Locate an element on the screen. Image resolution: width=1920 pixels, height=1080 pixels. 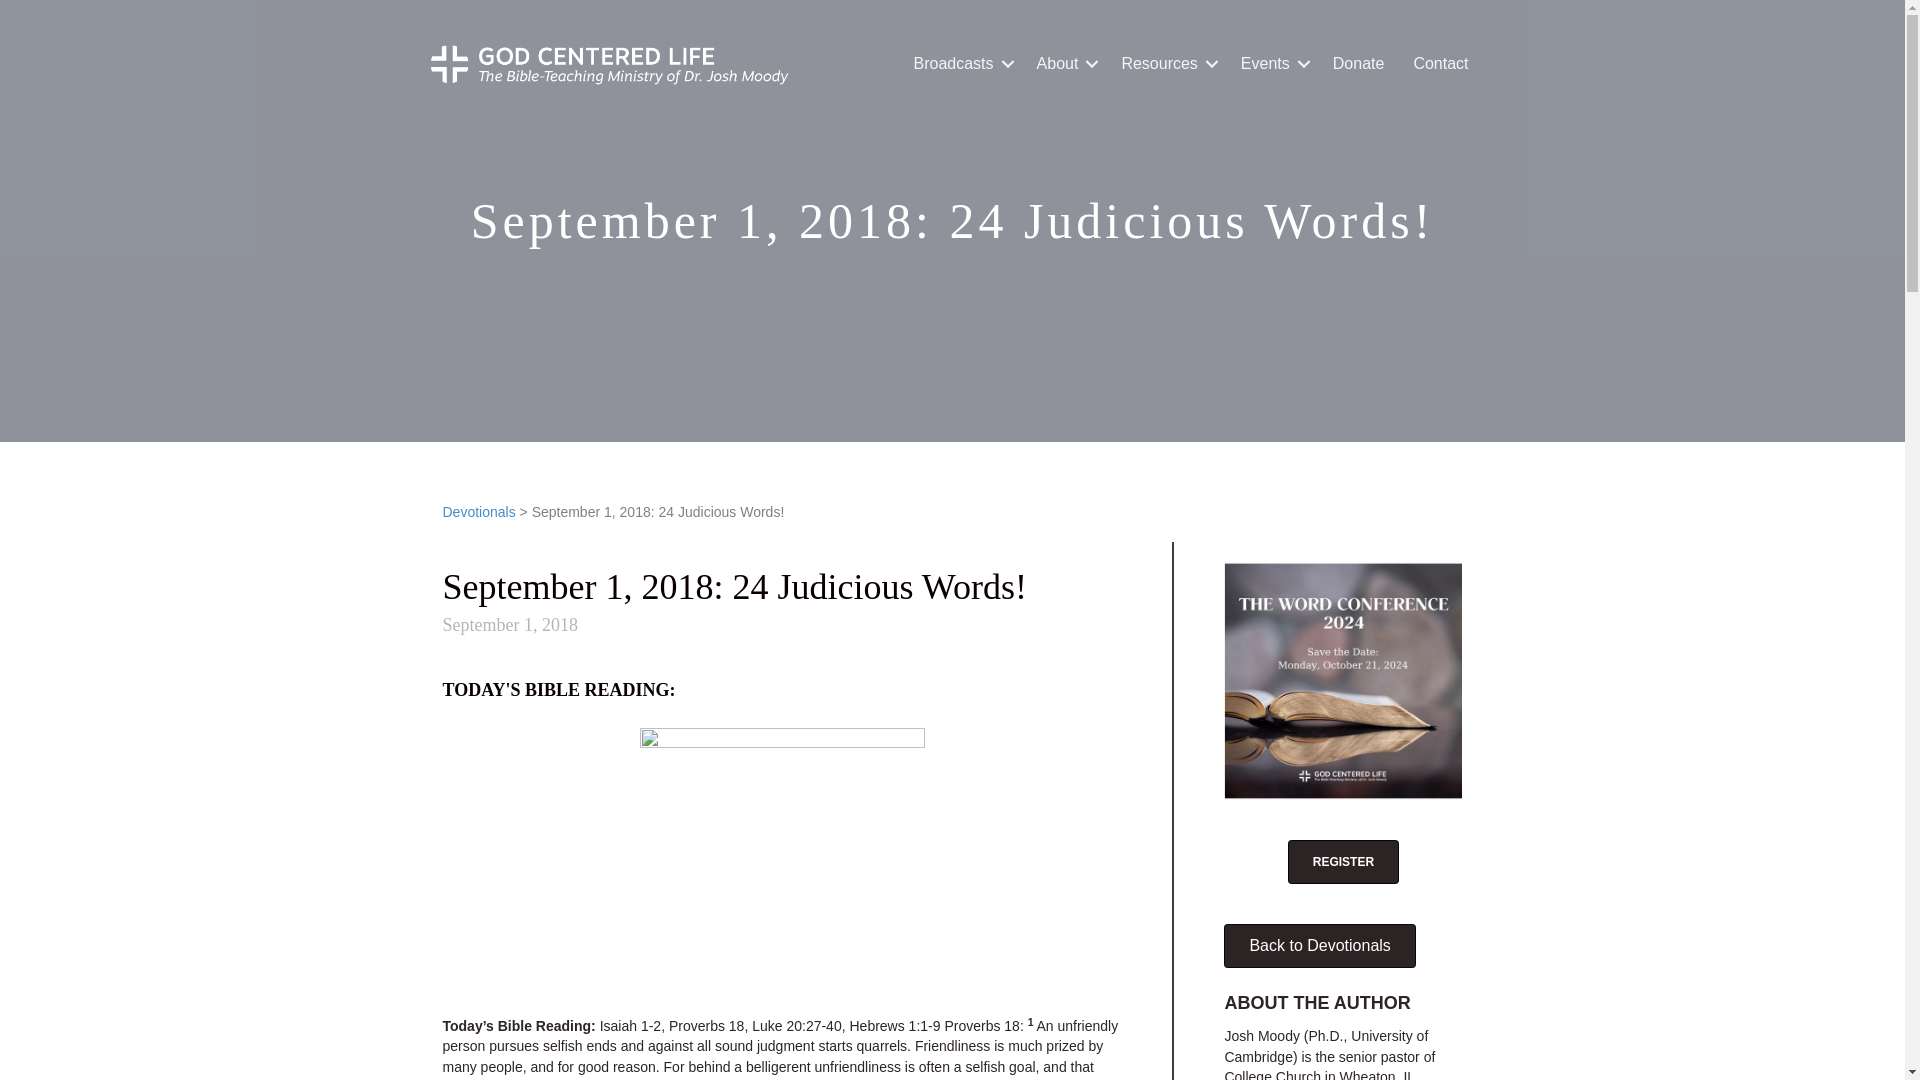
Devotionals is located at coordinates (478, 512).